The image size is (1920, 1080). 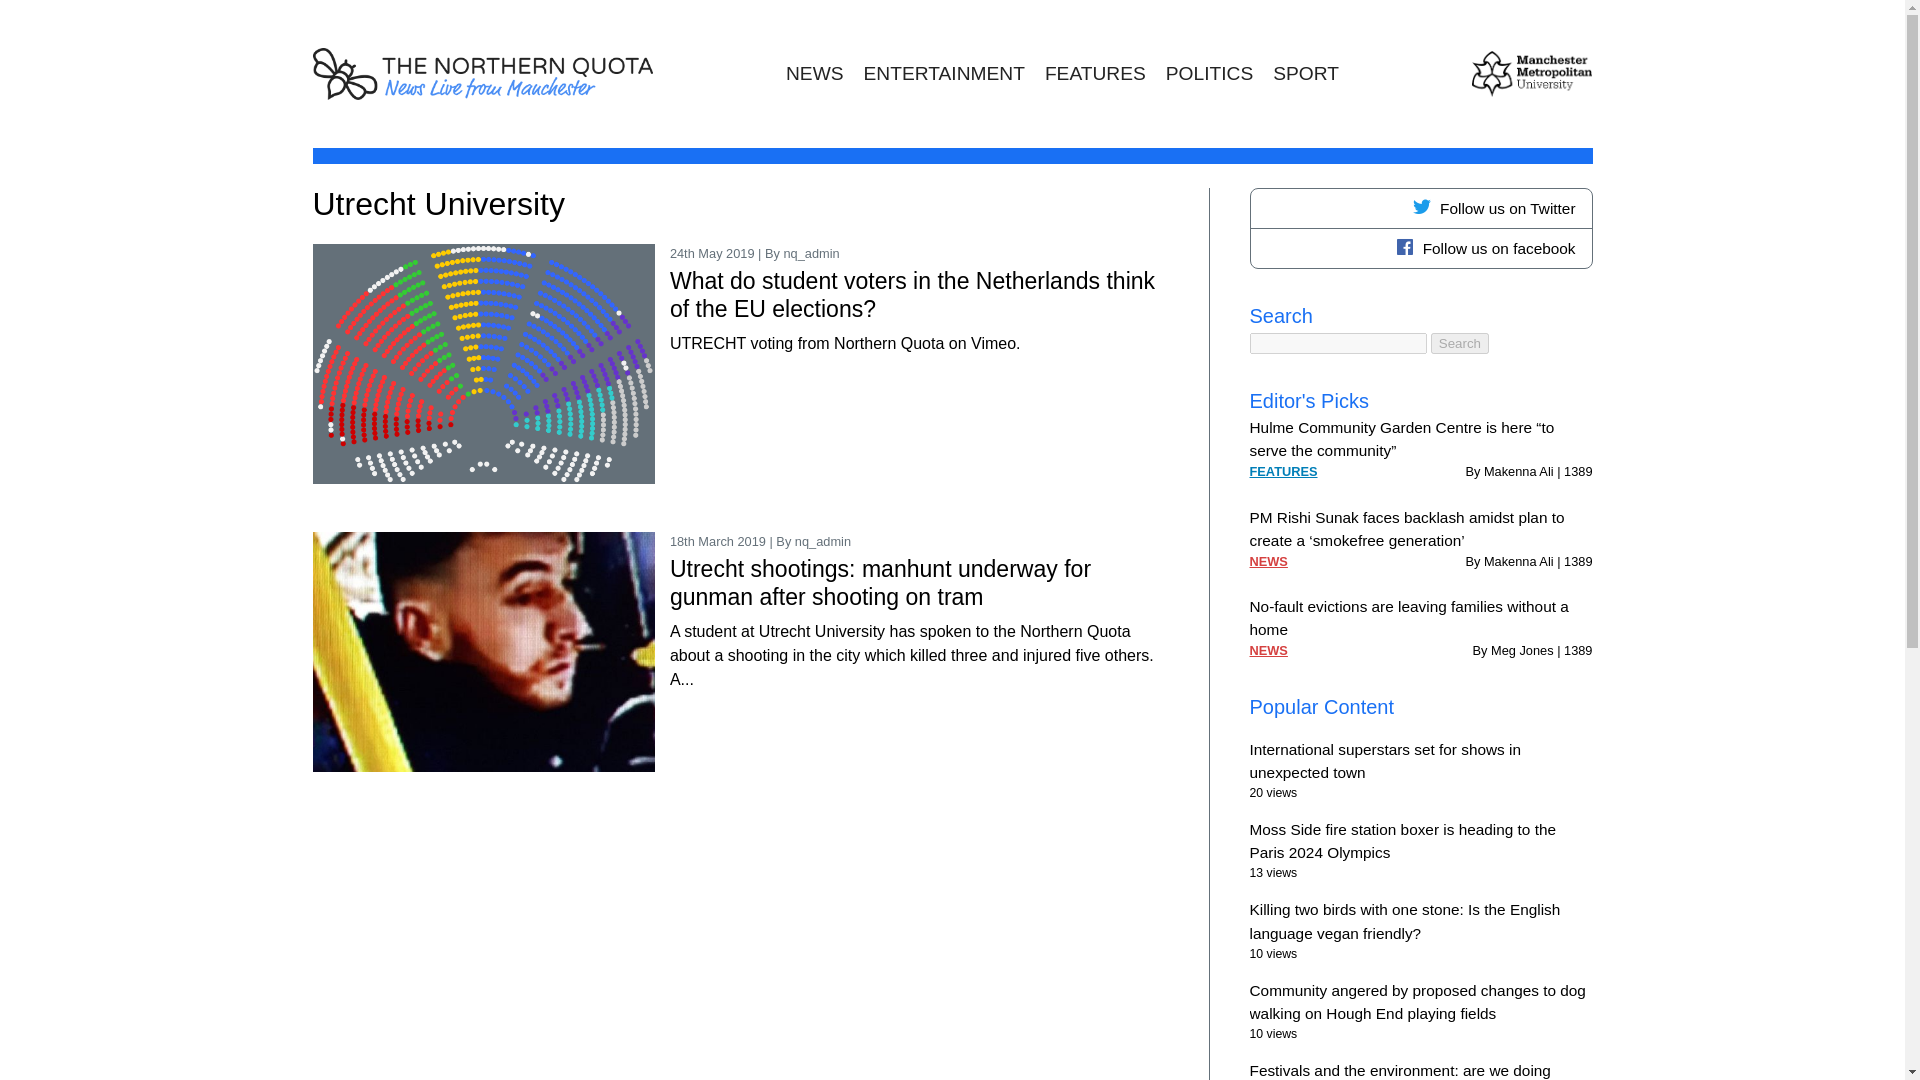 I want to click on Search, so click(x=1460, y=343).